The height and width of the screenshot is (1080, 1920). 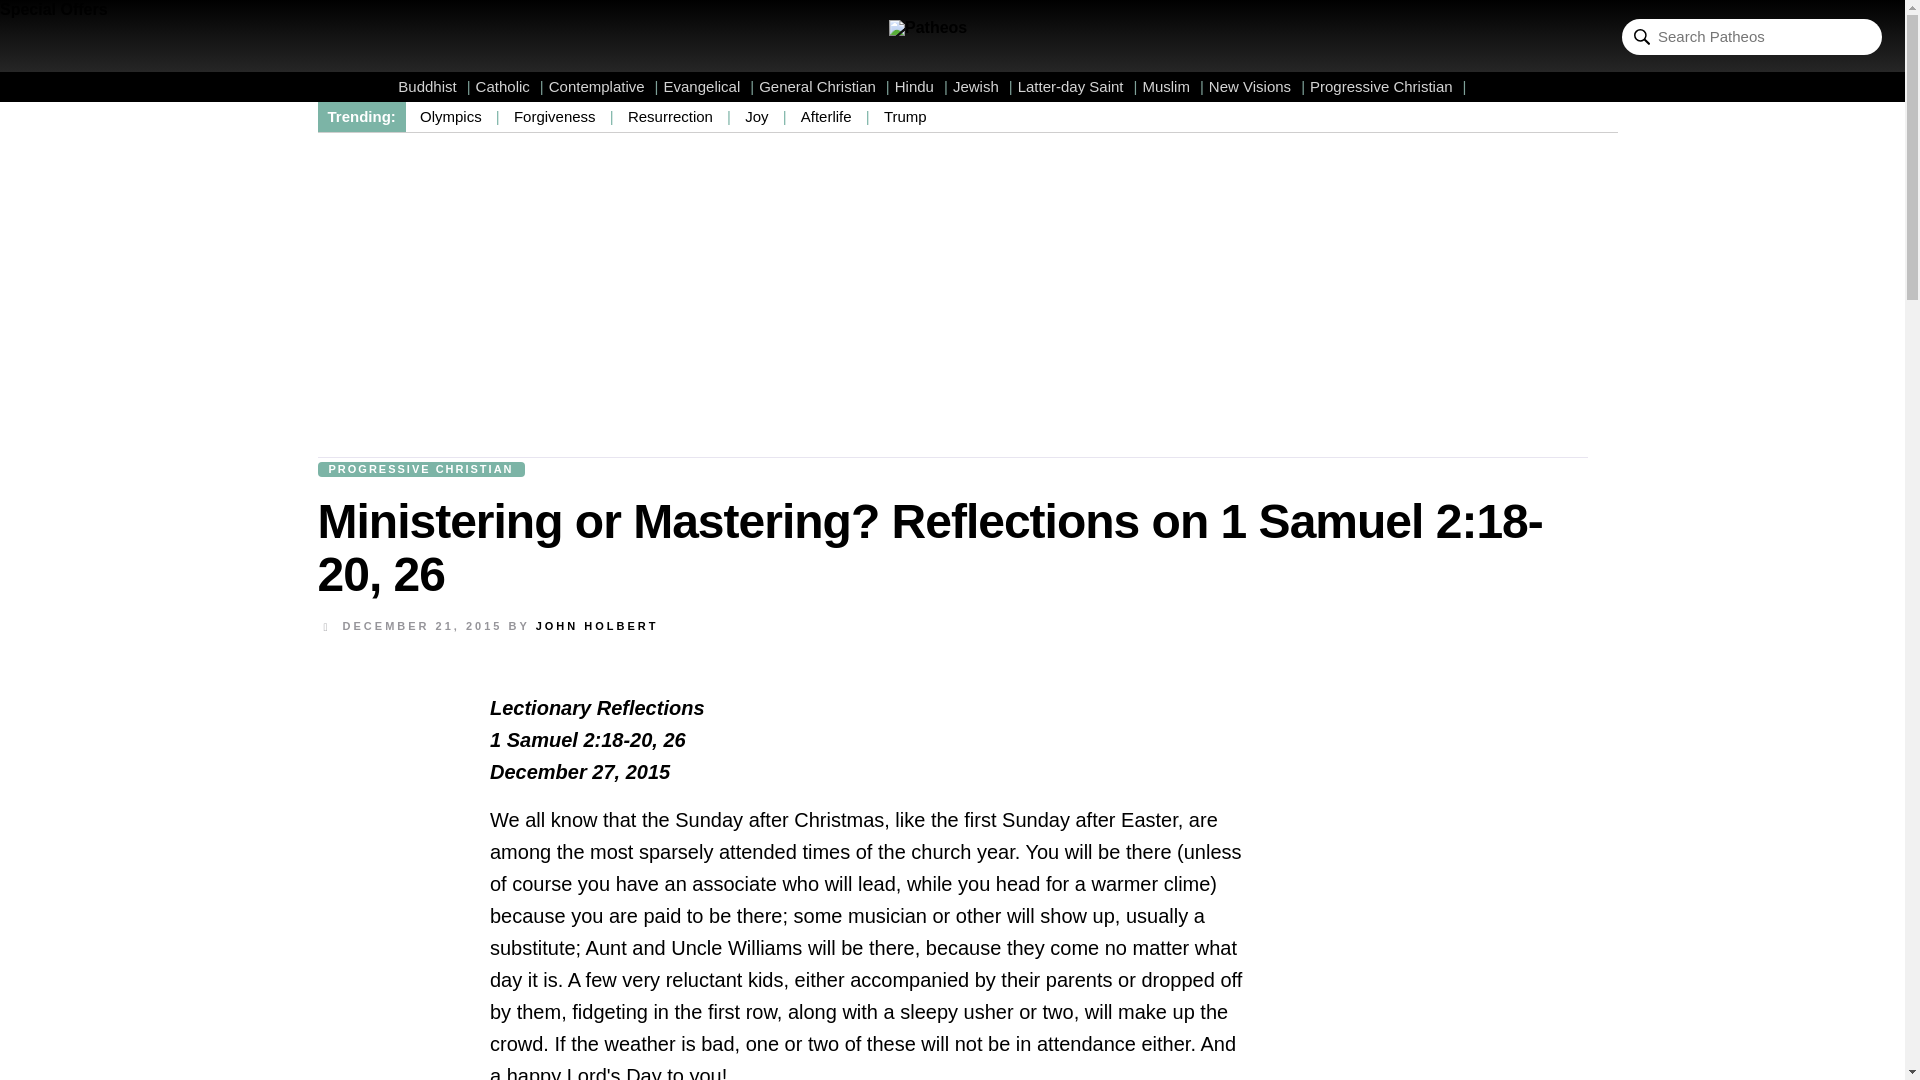 I want to click on Hindu, so click(x=921, y=86).